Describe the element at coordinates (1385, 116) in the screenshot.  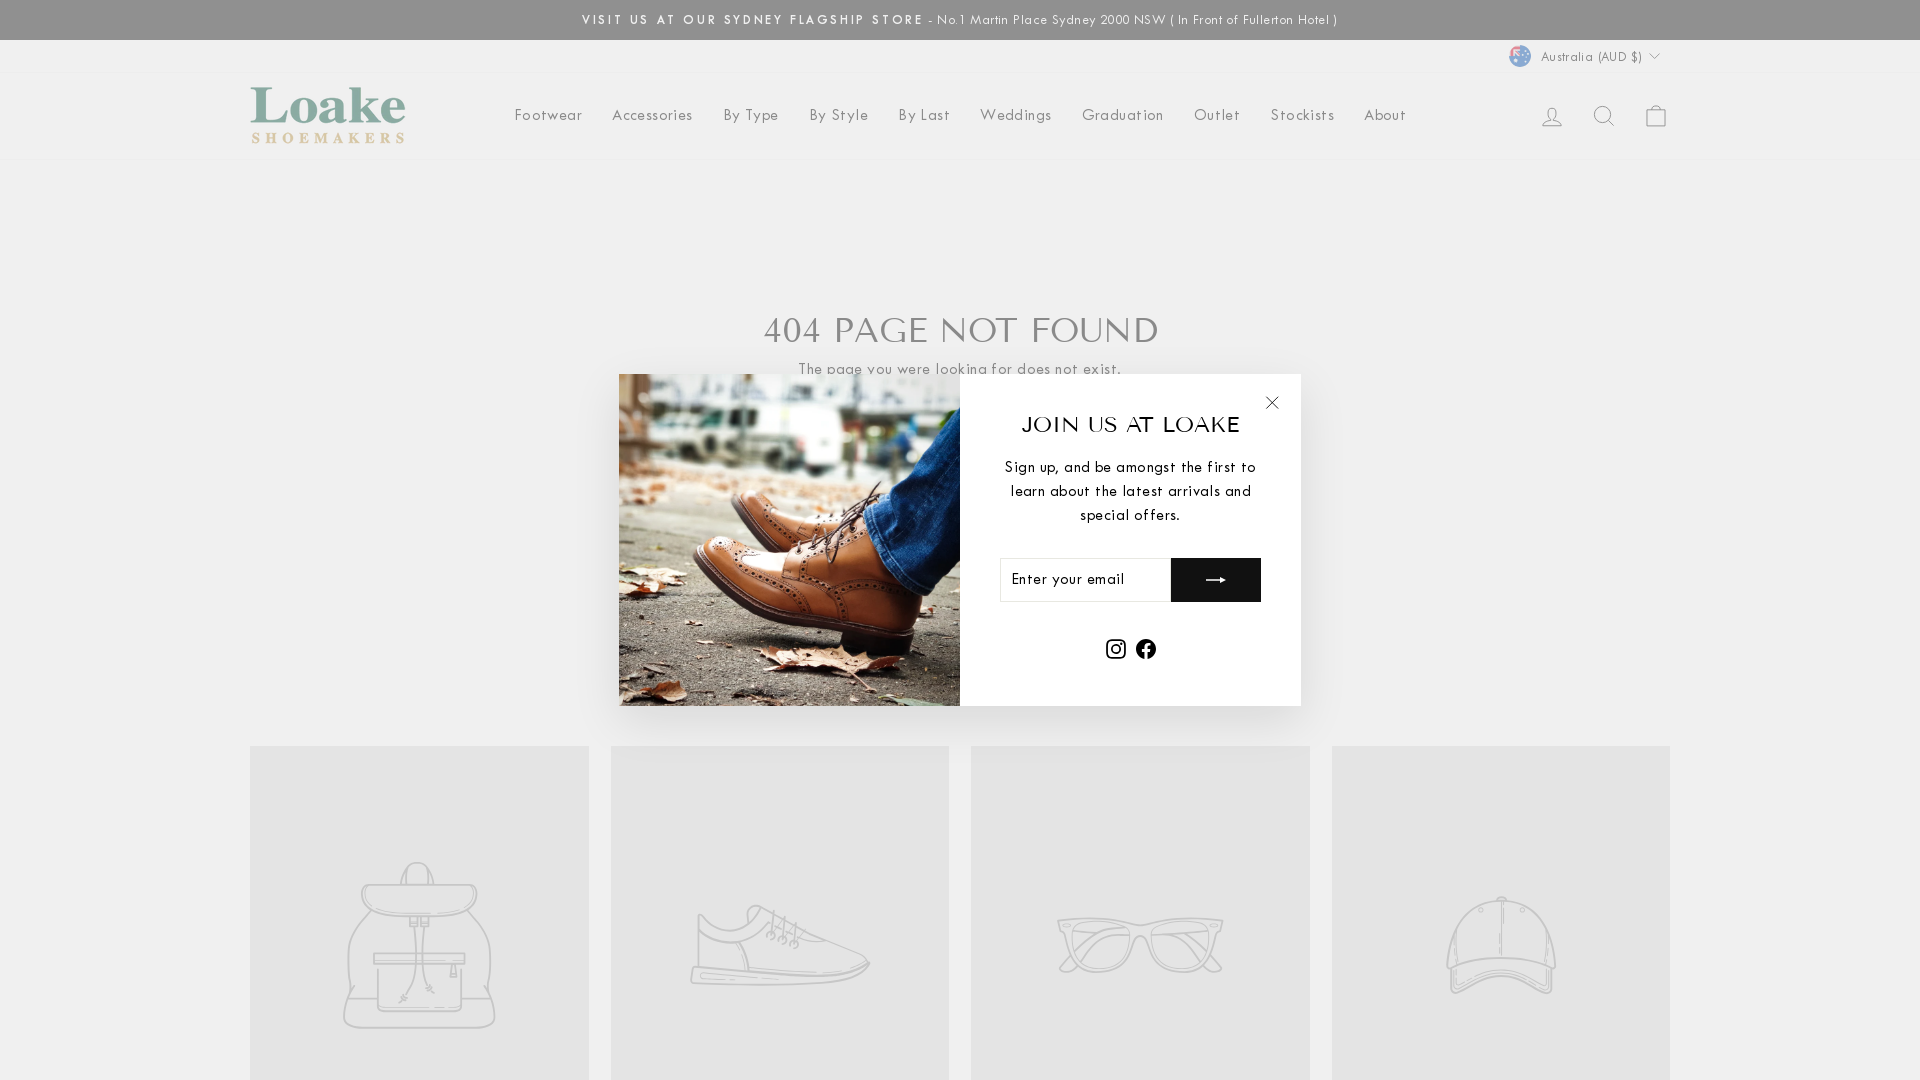
I see `About` at that location.